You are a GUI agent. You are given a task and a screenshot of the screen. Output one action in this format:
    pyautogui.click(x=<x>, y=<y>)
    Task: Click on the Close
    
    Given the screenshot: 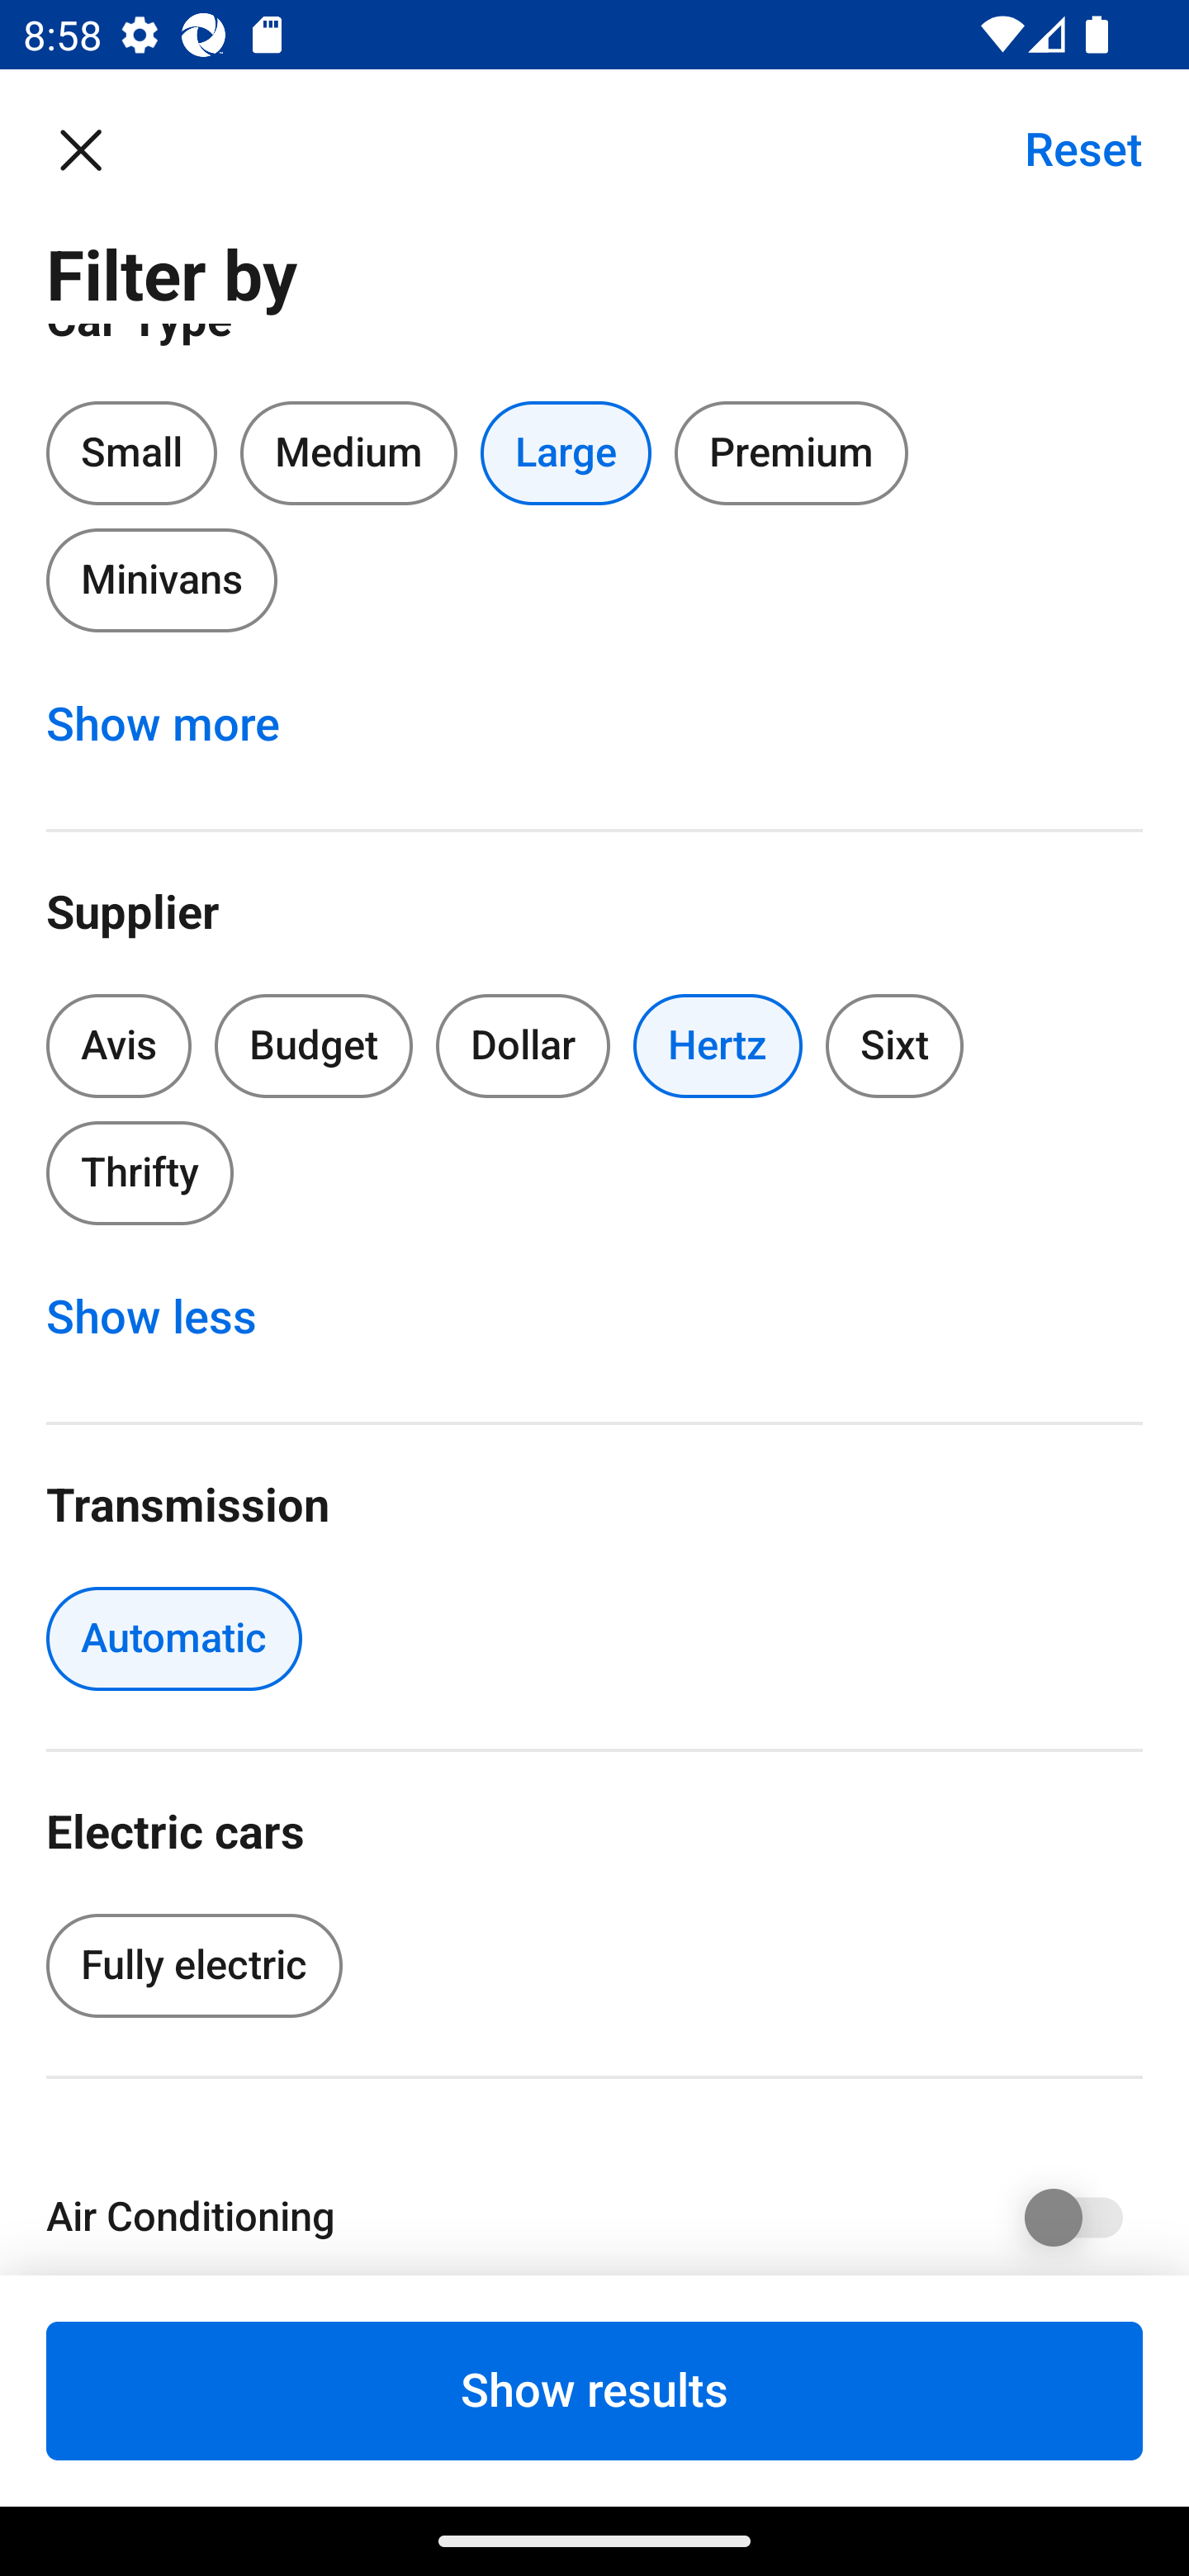 What is the action you would take?
    pyautogui.click(x=97, y=149)
    